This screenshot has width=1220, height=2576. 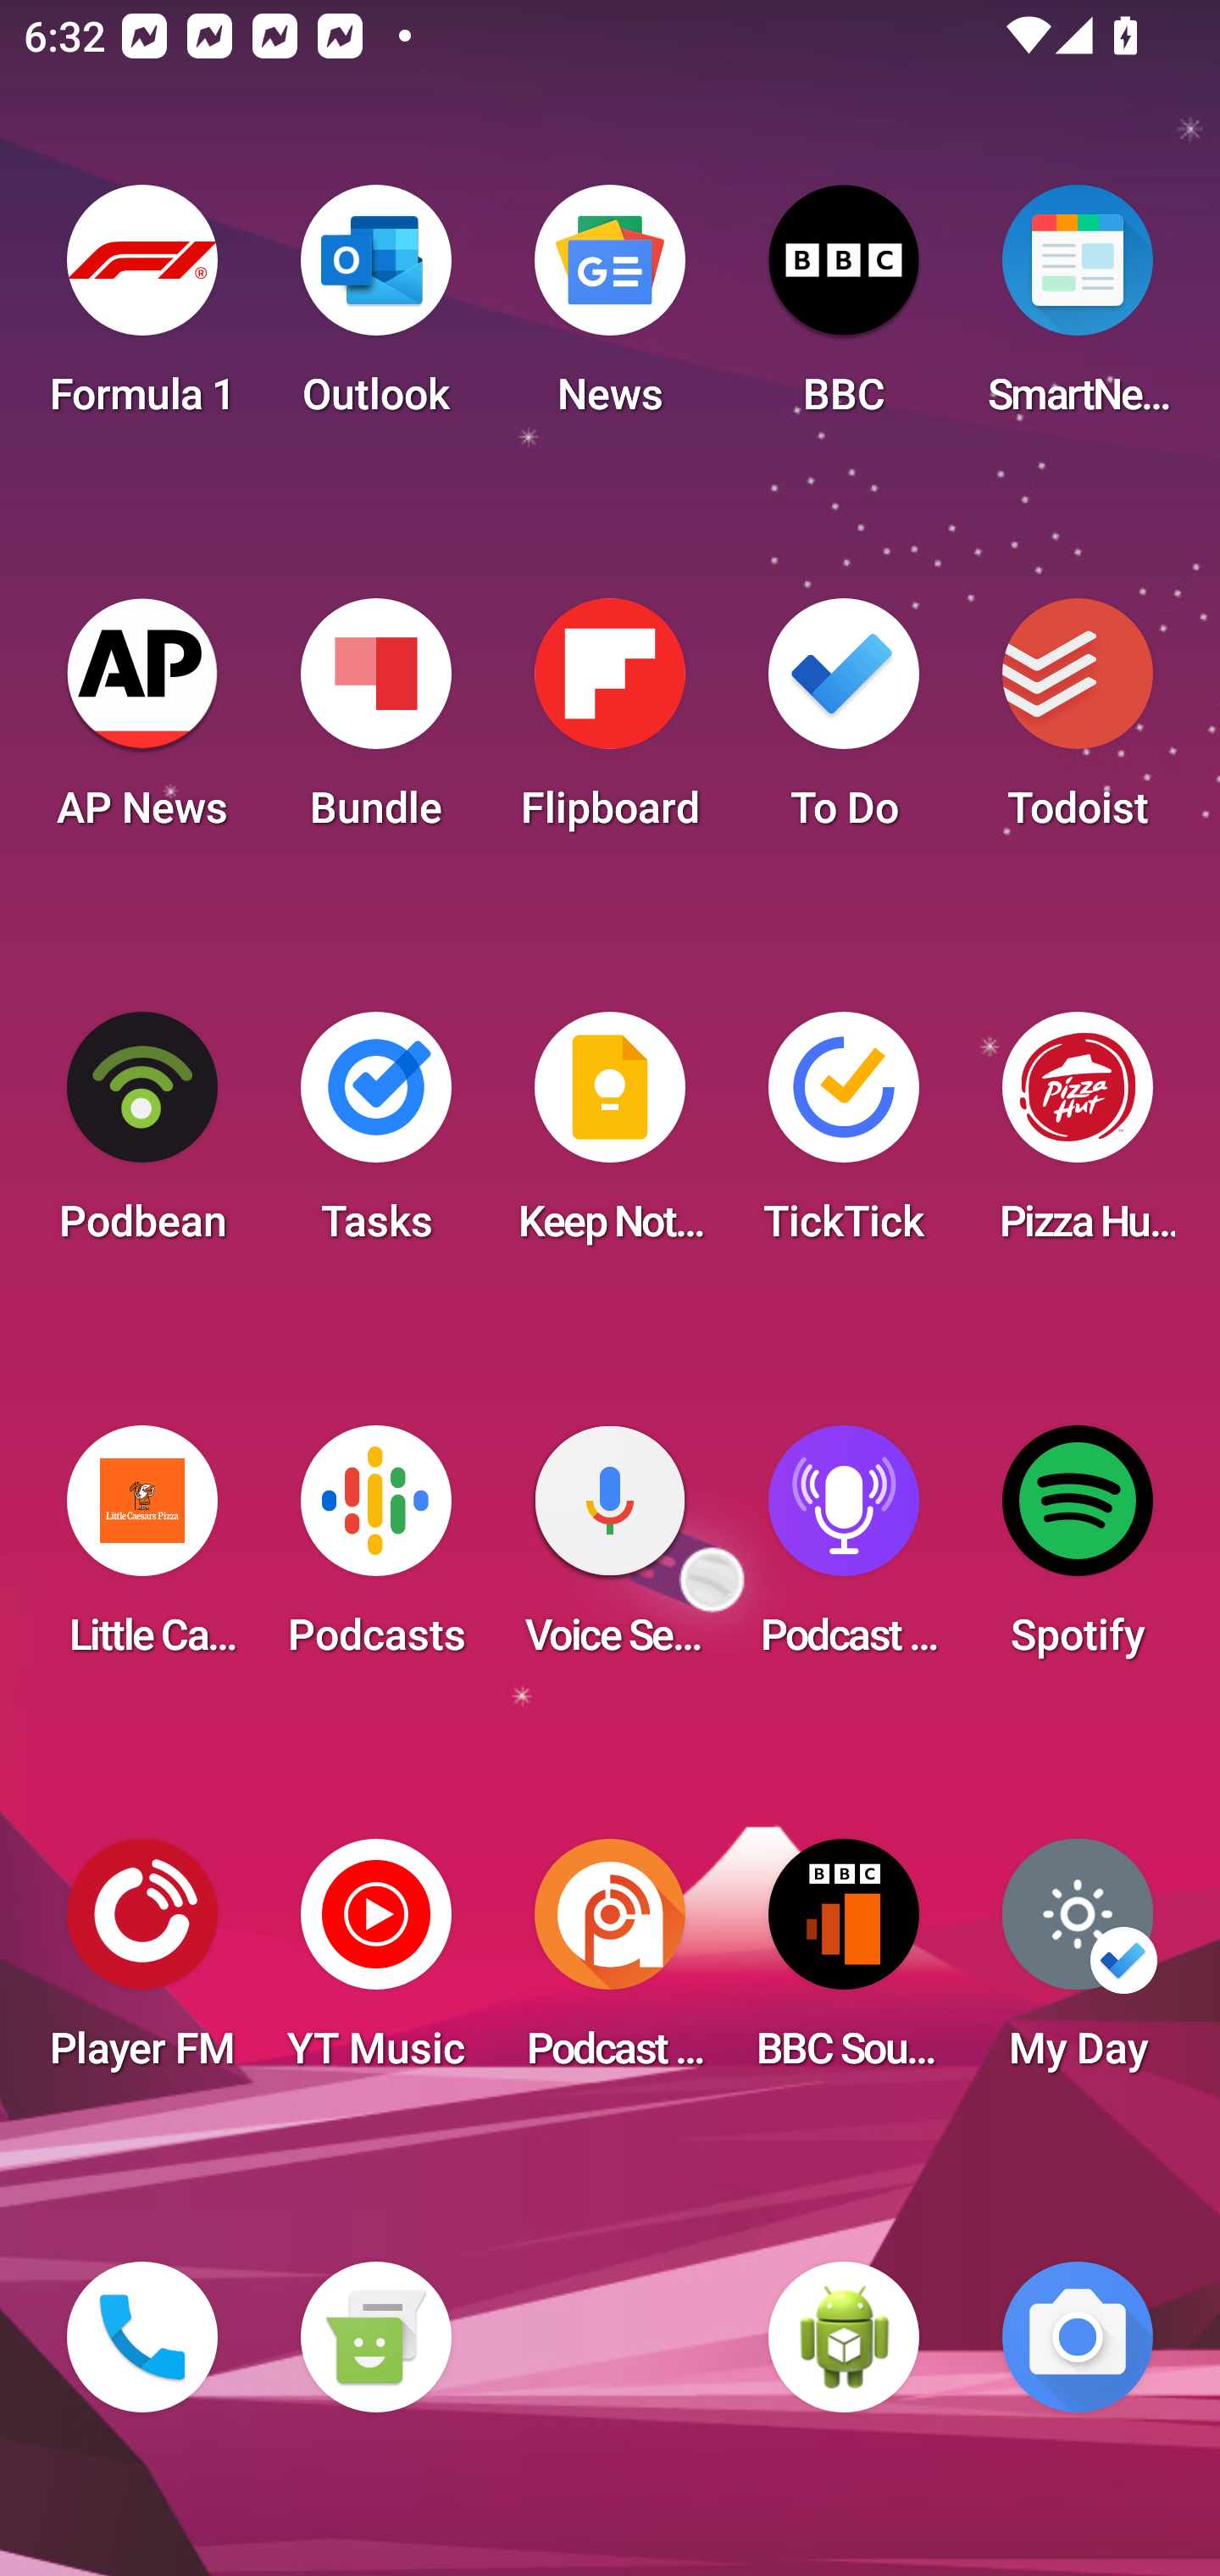 I want to click on Player FM, so click(x=142, y=1964).